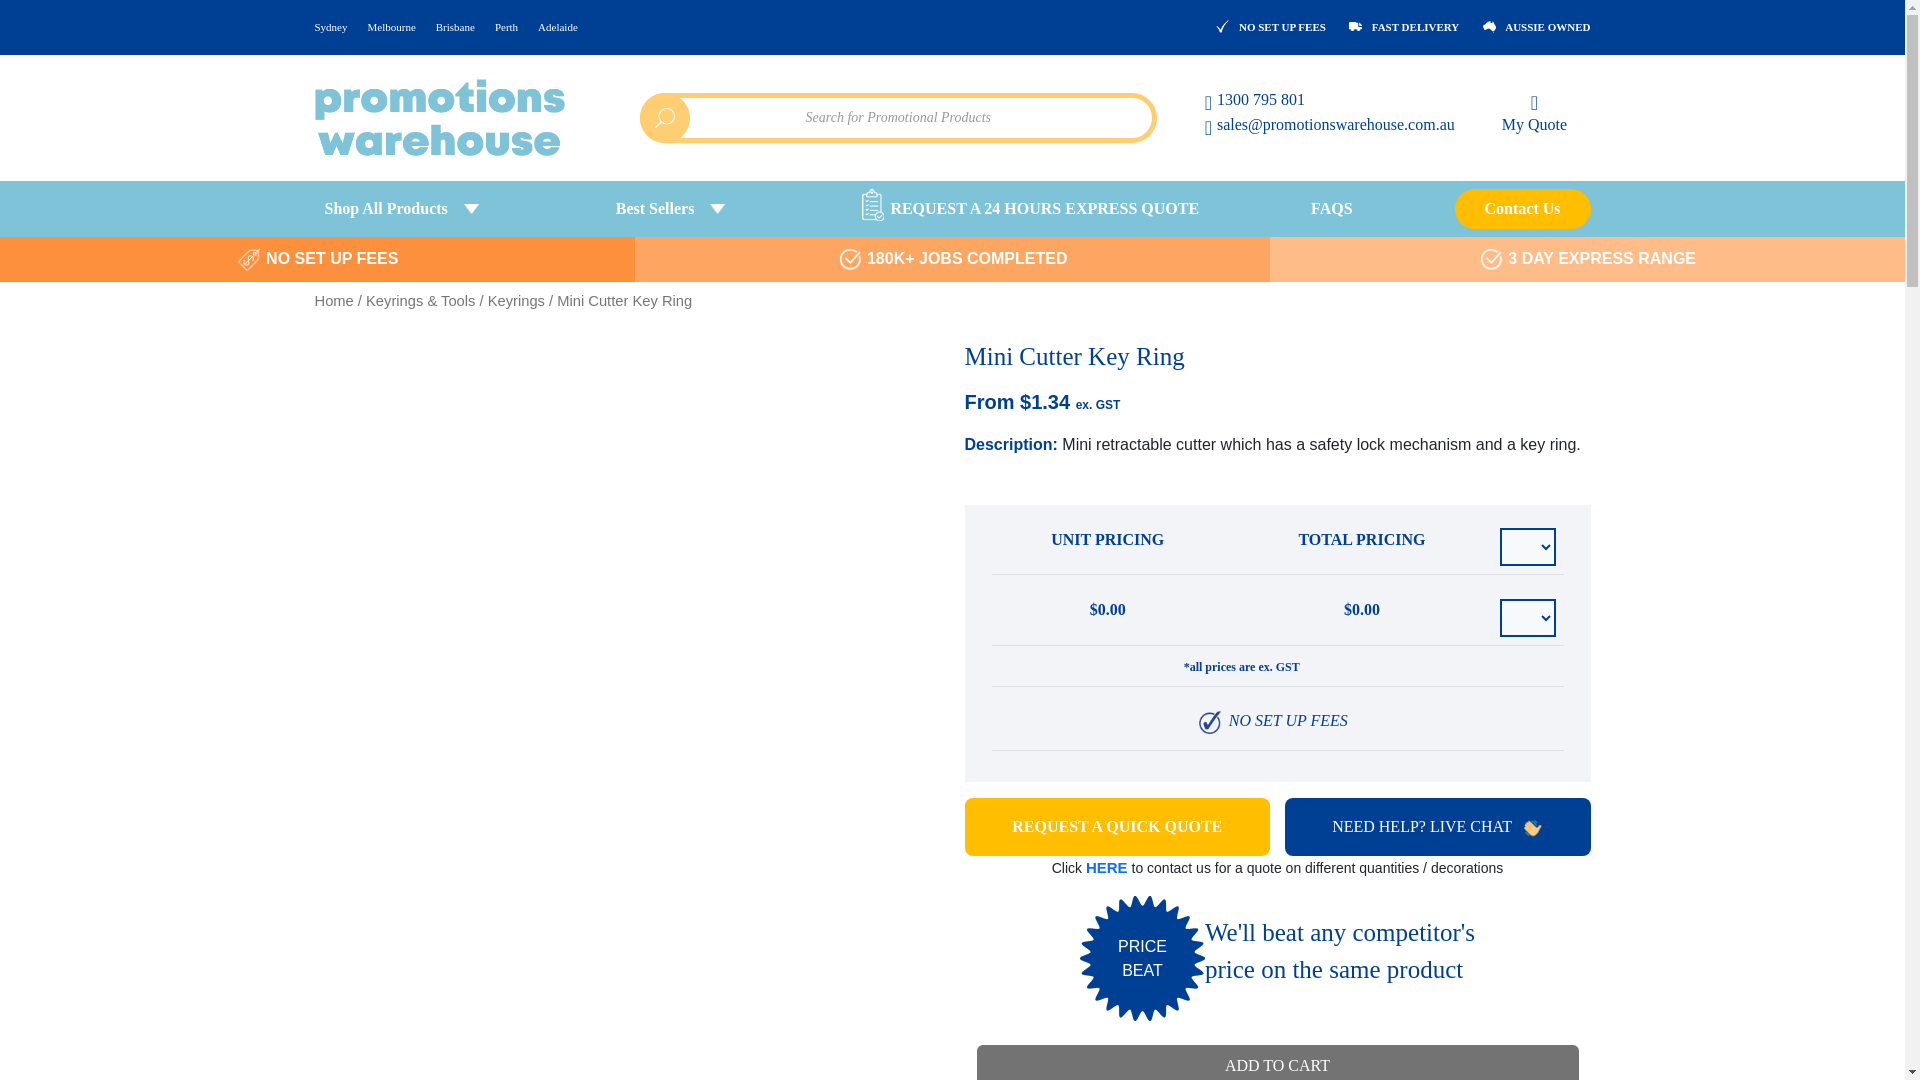 The width and height of the screenshot is (1920, 1080). Describe the element at coordinates (392, 27) in the screenshot. I see `Melbourne` at that location.